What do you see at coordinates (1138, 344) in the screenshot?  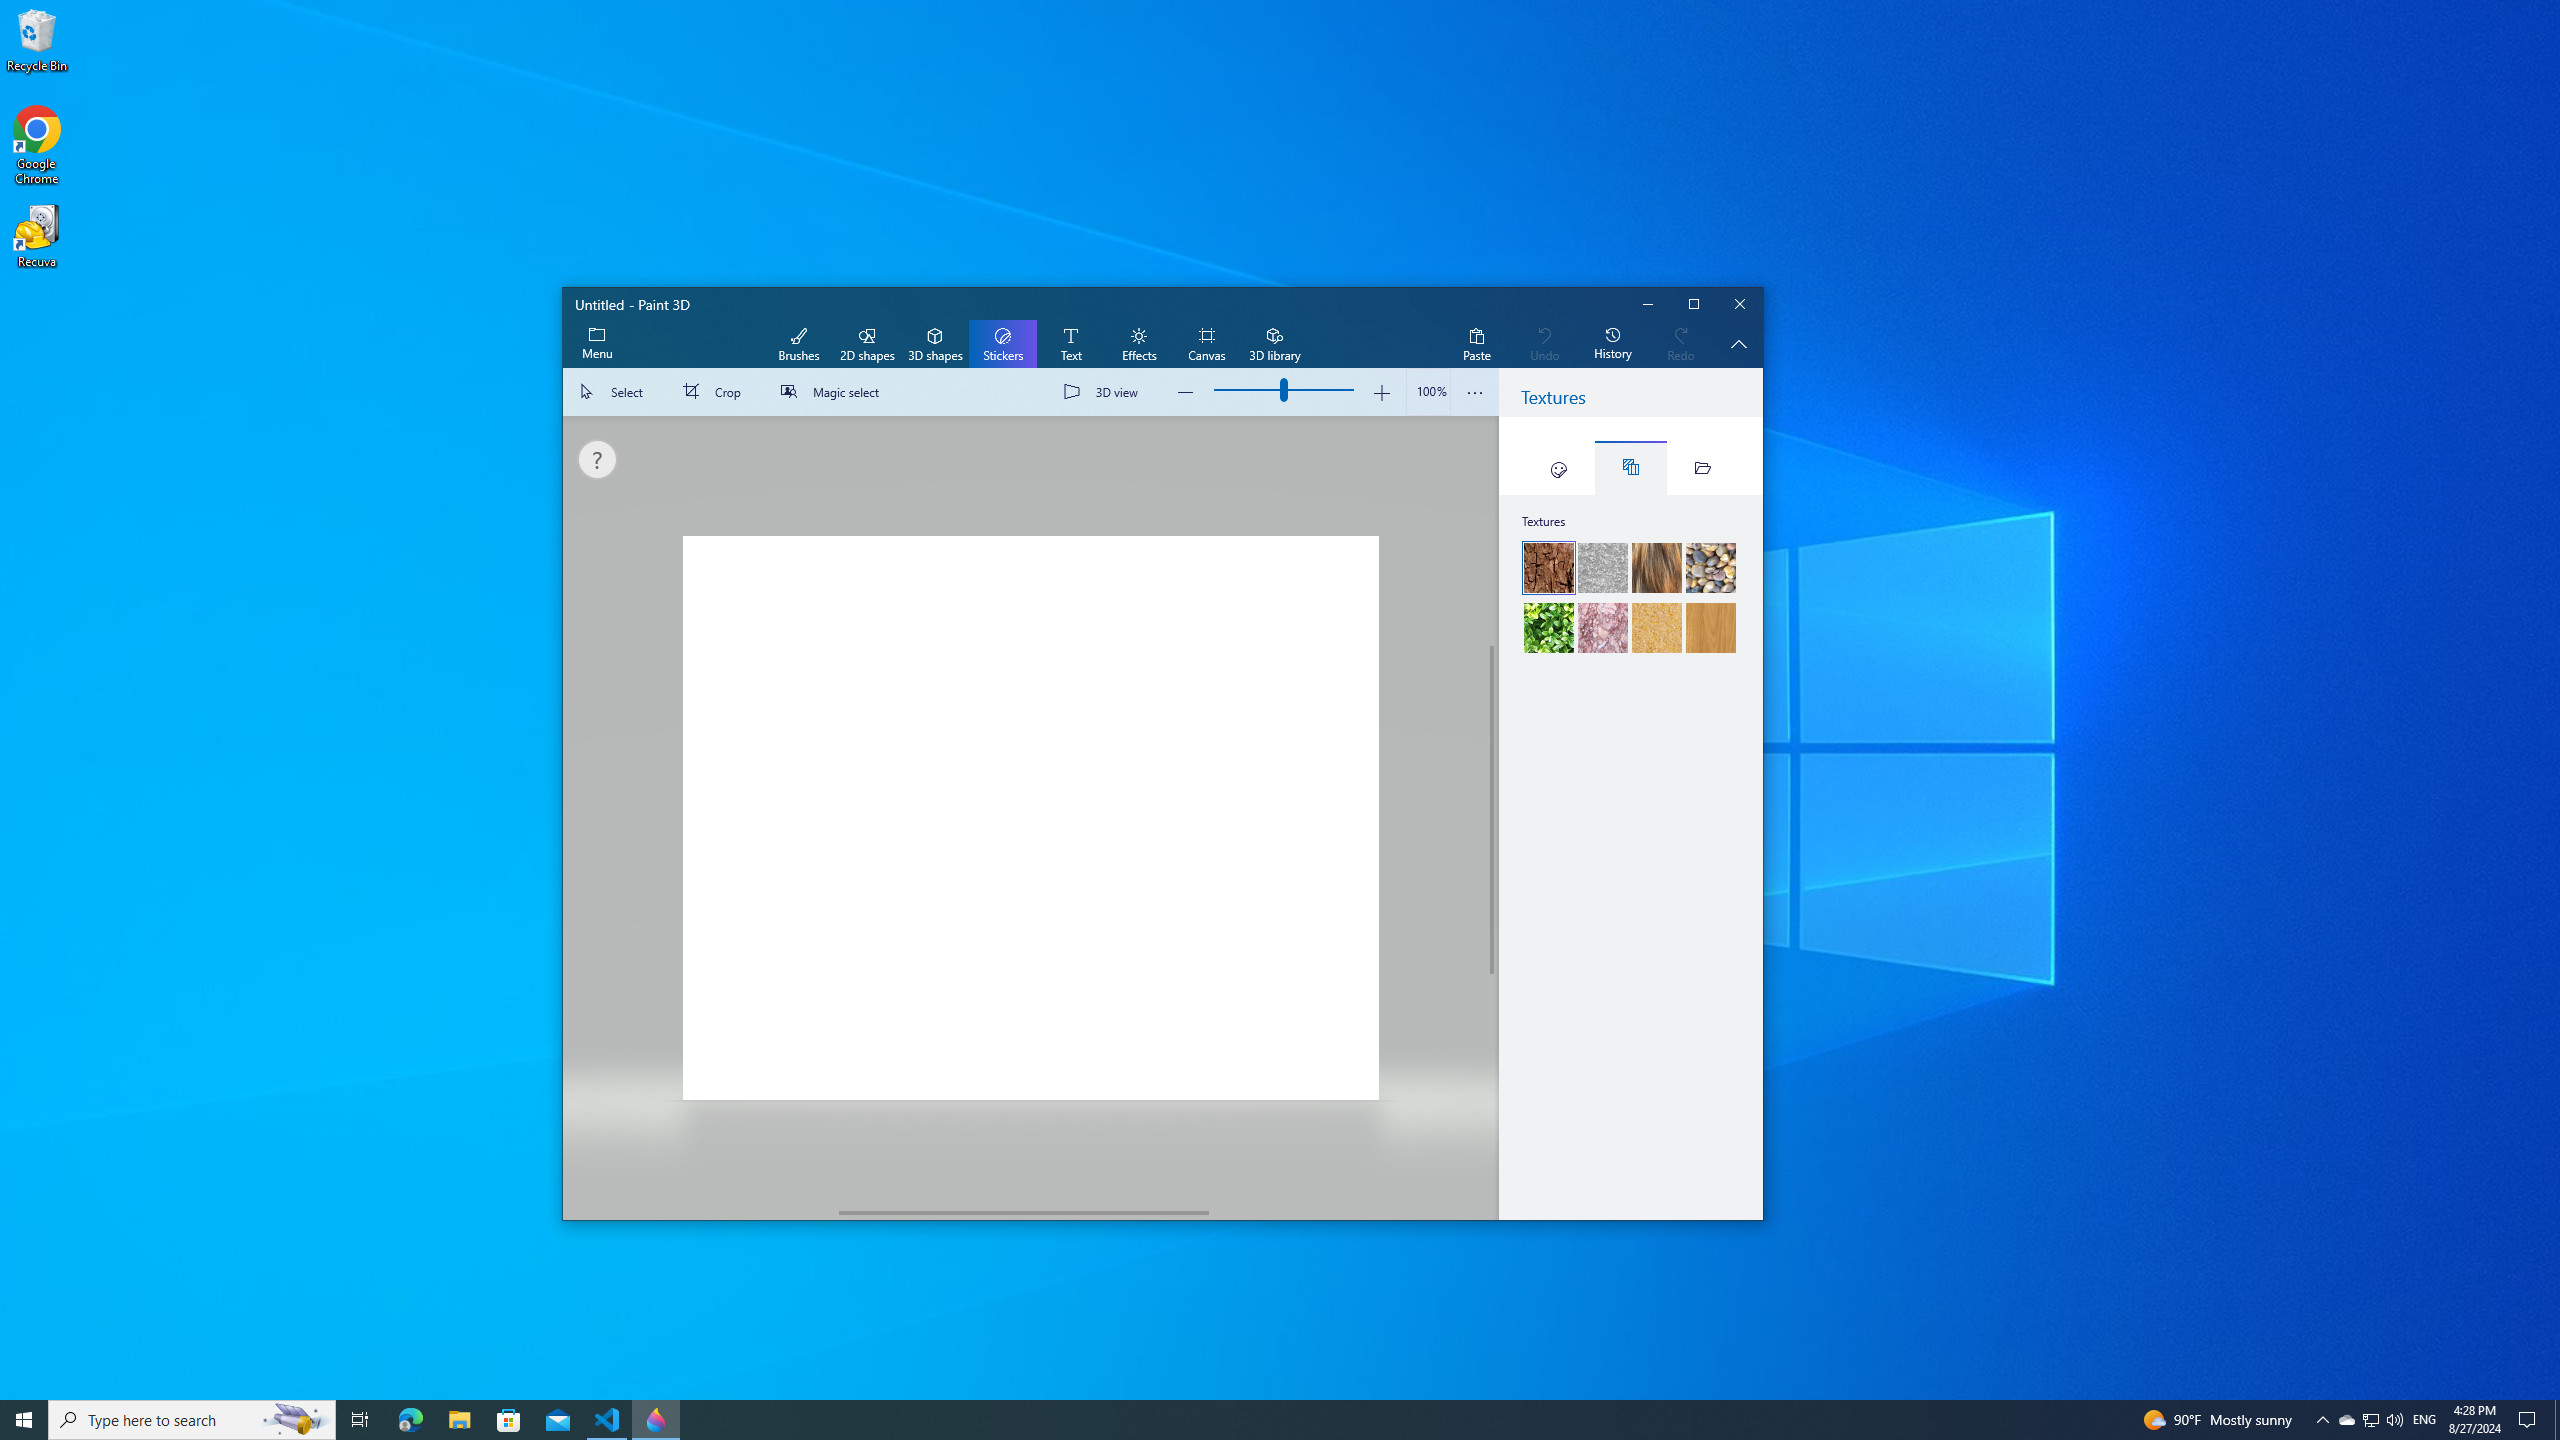 I see `Effects` at bounding box center [1138, 344].